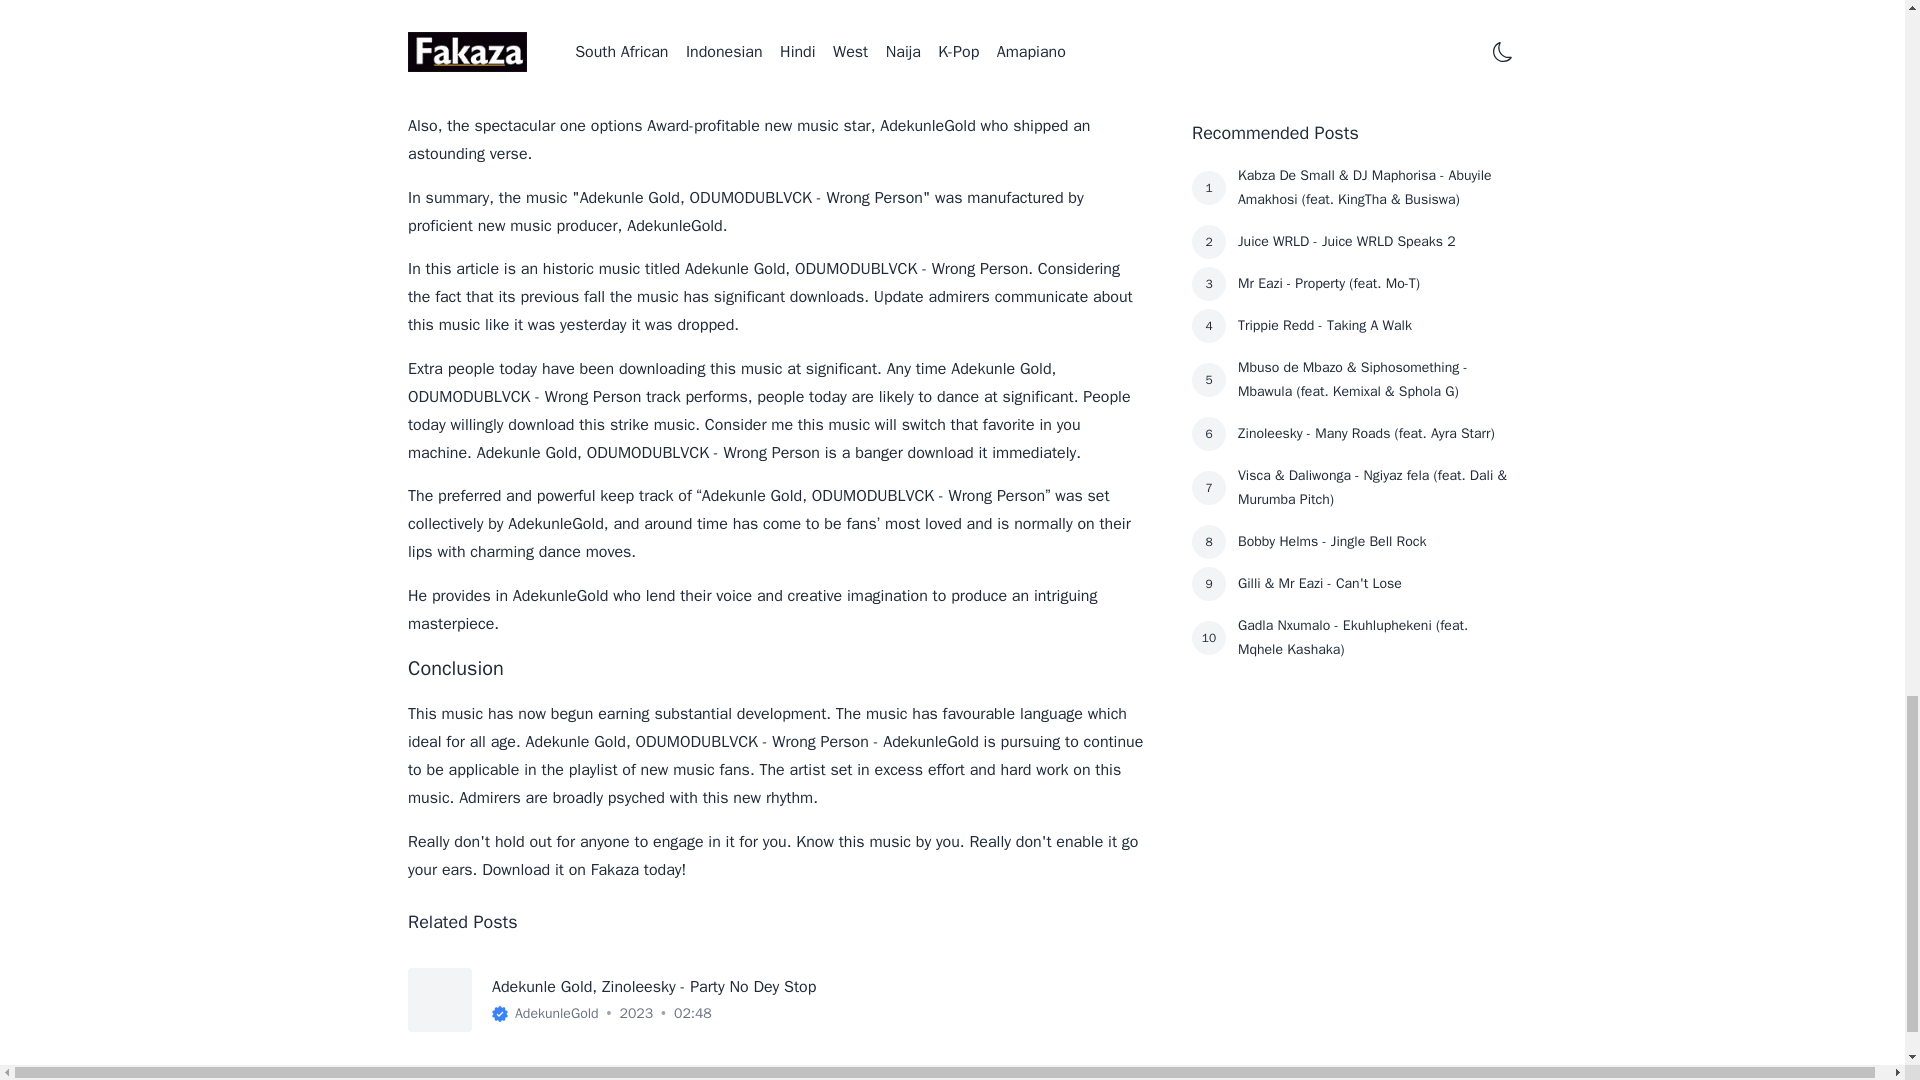 The width and height of the screenshot is (1920, 1080). Describe the element at coordinates (1460, 1078) in the screenshot. I see `Copyright Claims` at that location.